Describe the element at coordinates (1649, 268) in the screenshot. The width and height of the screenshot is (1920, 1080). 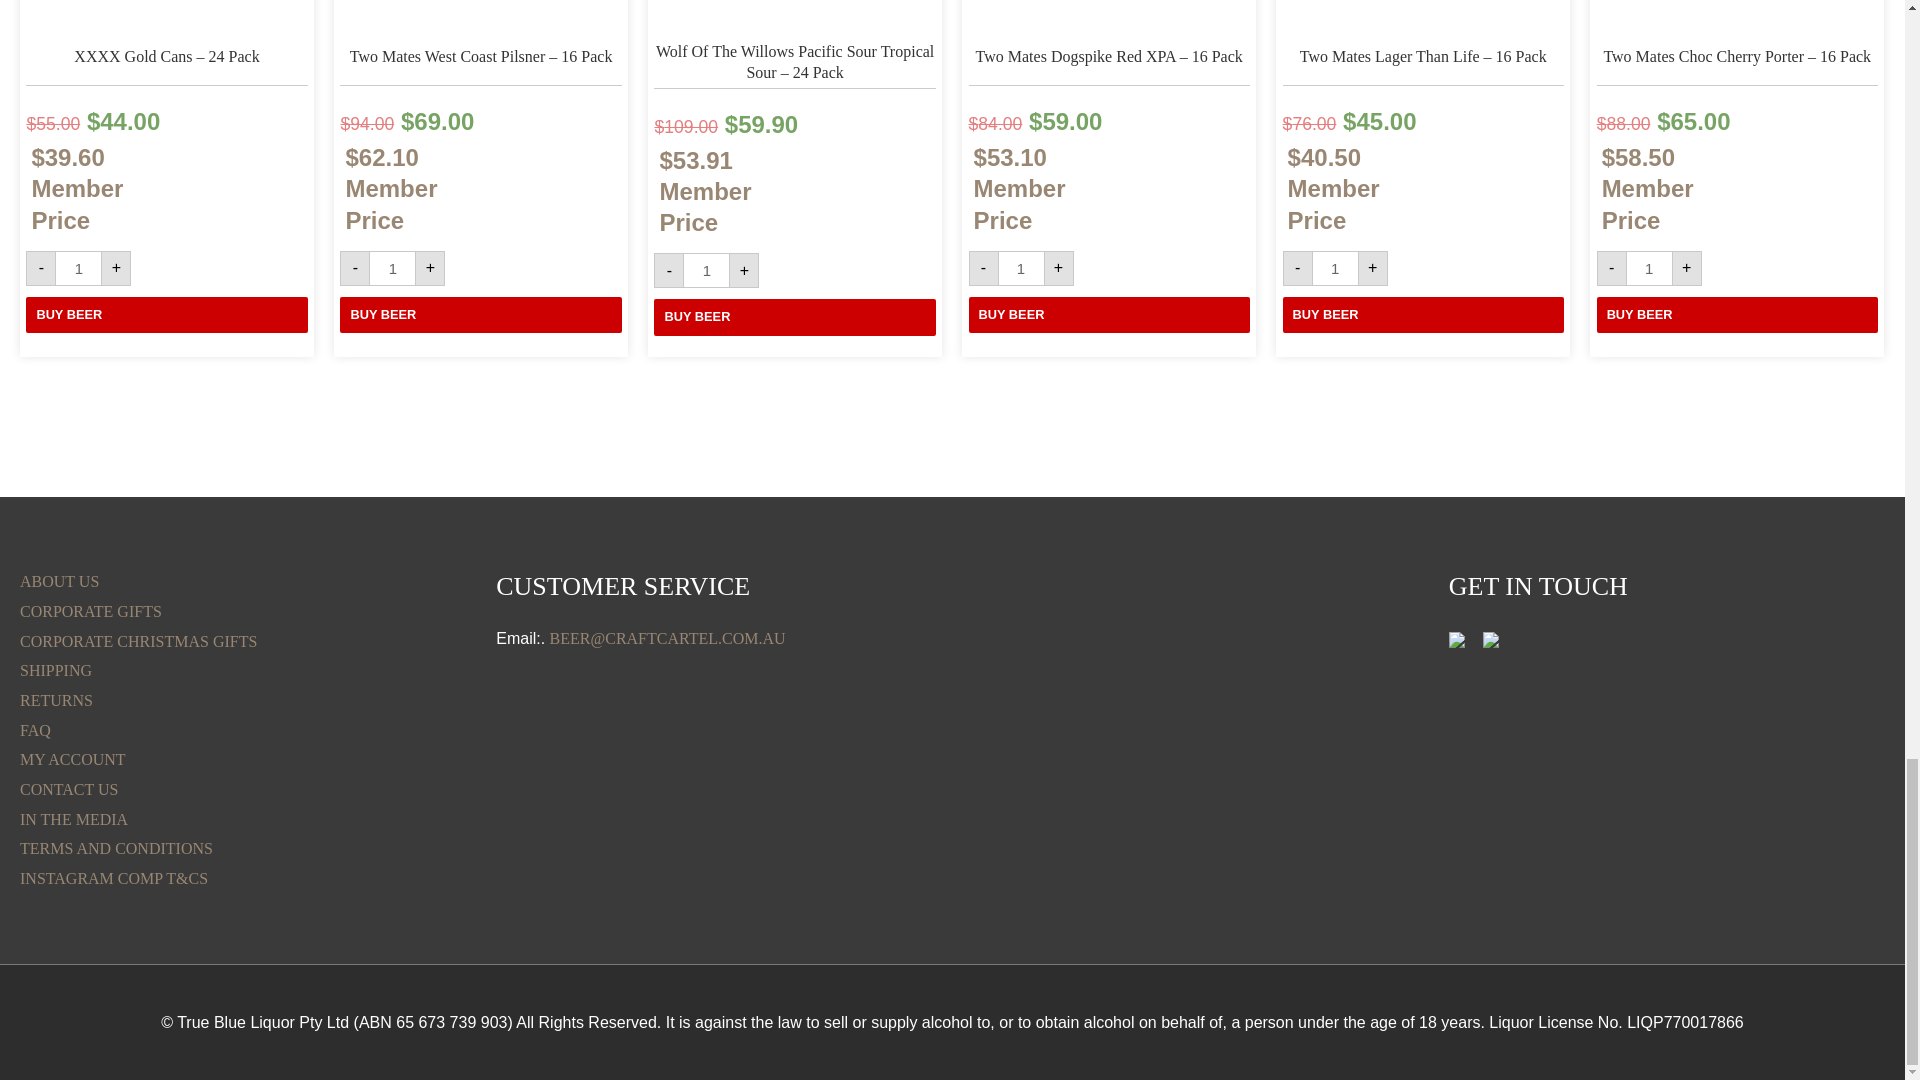
I see `Qty` at that location.